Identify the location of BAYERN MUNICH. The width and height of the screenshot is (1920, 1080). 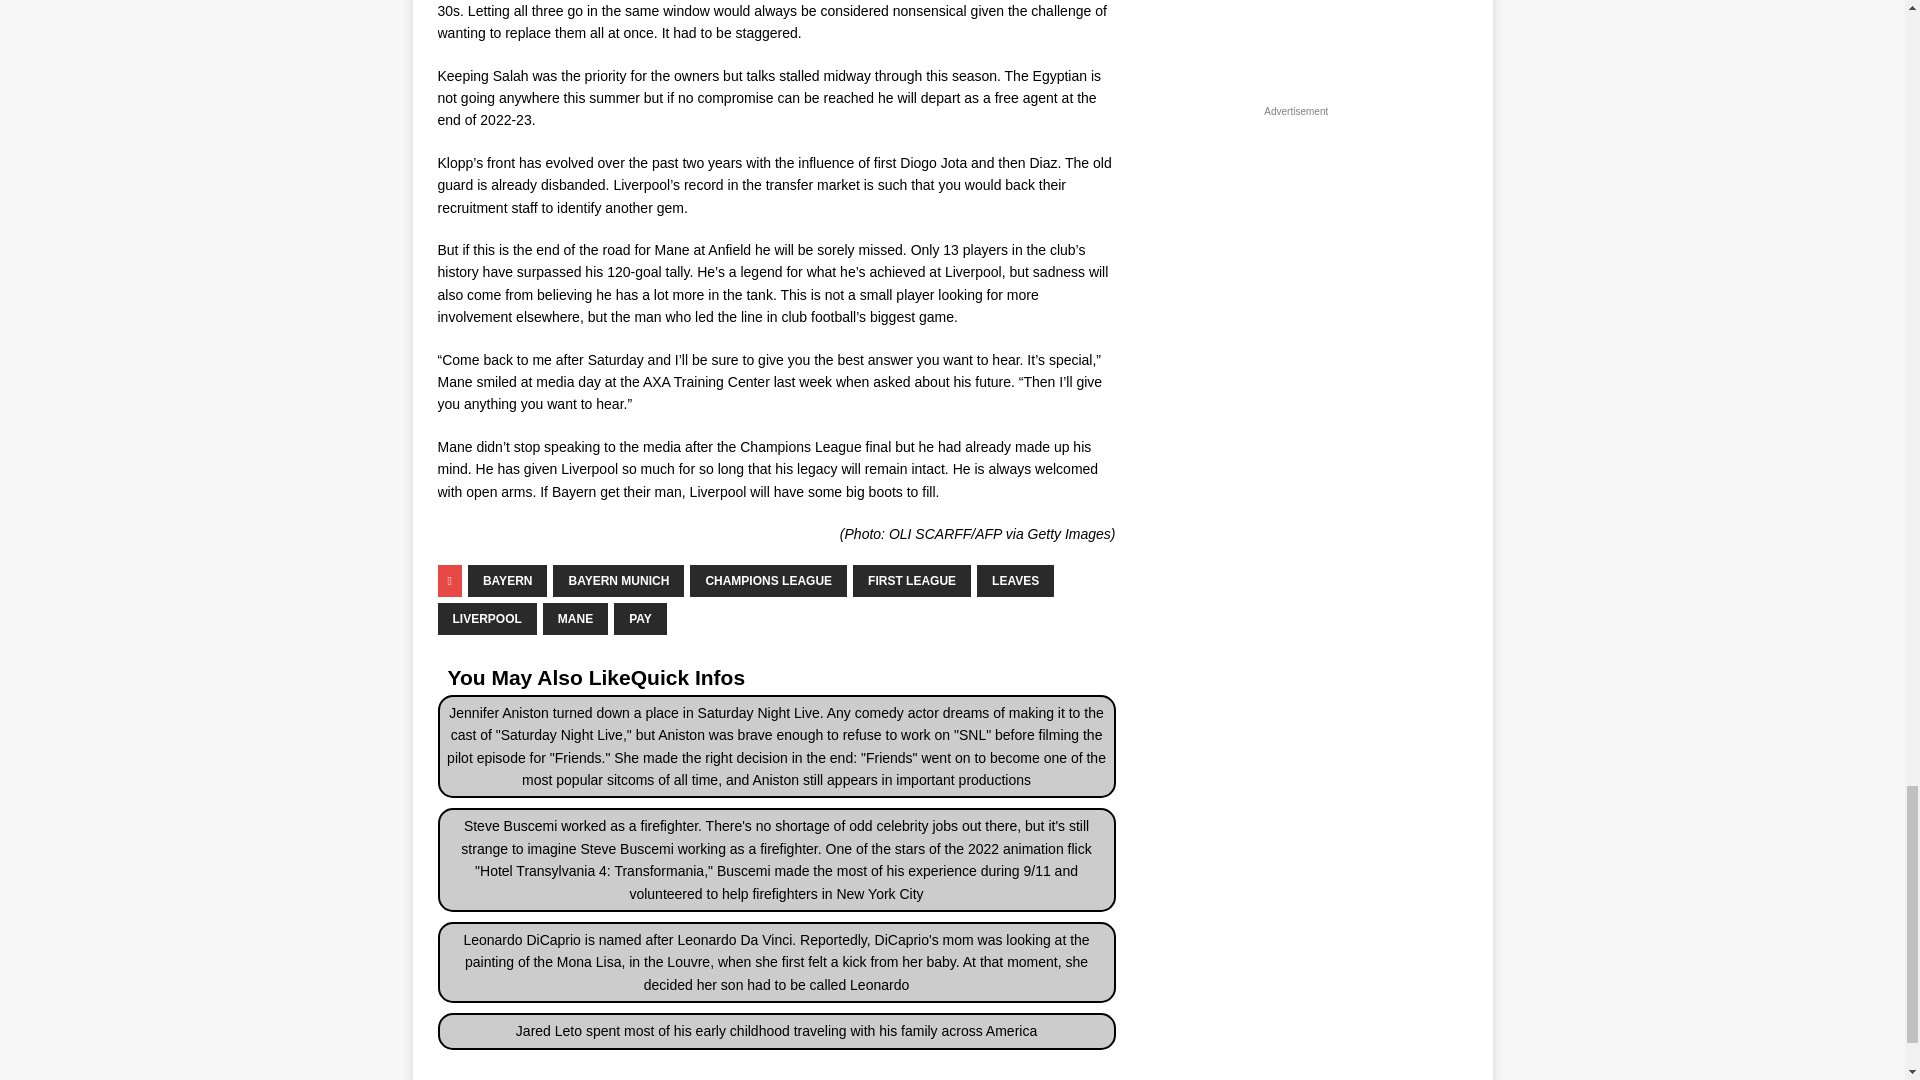
(618, 580).